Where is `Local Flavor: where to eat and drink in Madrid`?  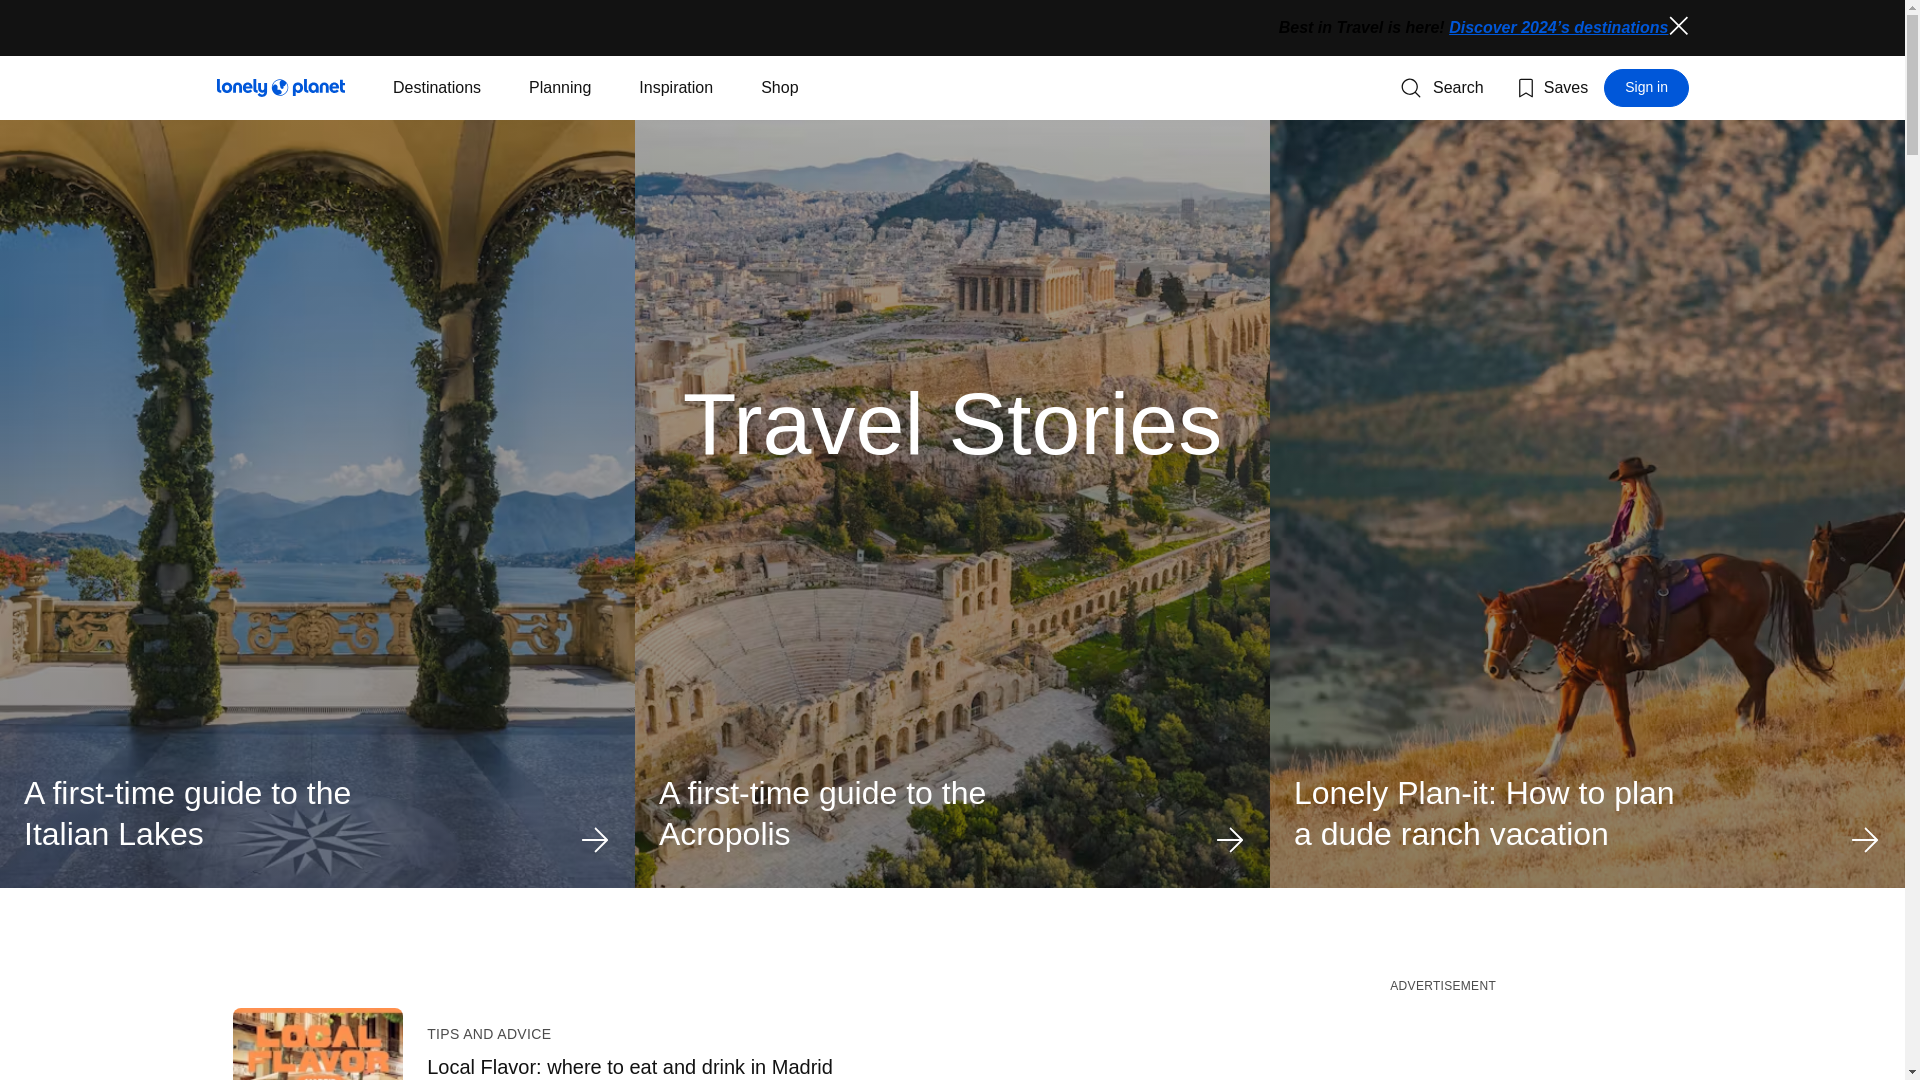 Local Flavor: where to eat and drink in Madrid is located at coordinates (279, 88).